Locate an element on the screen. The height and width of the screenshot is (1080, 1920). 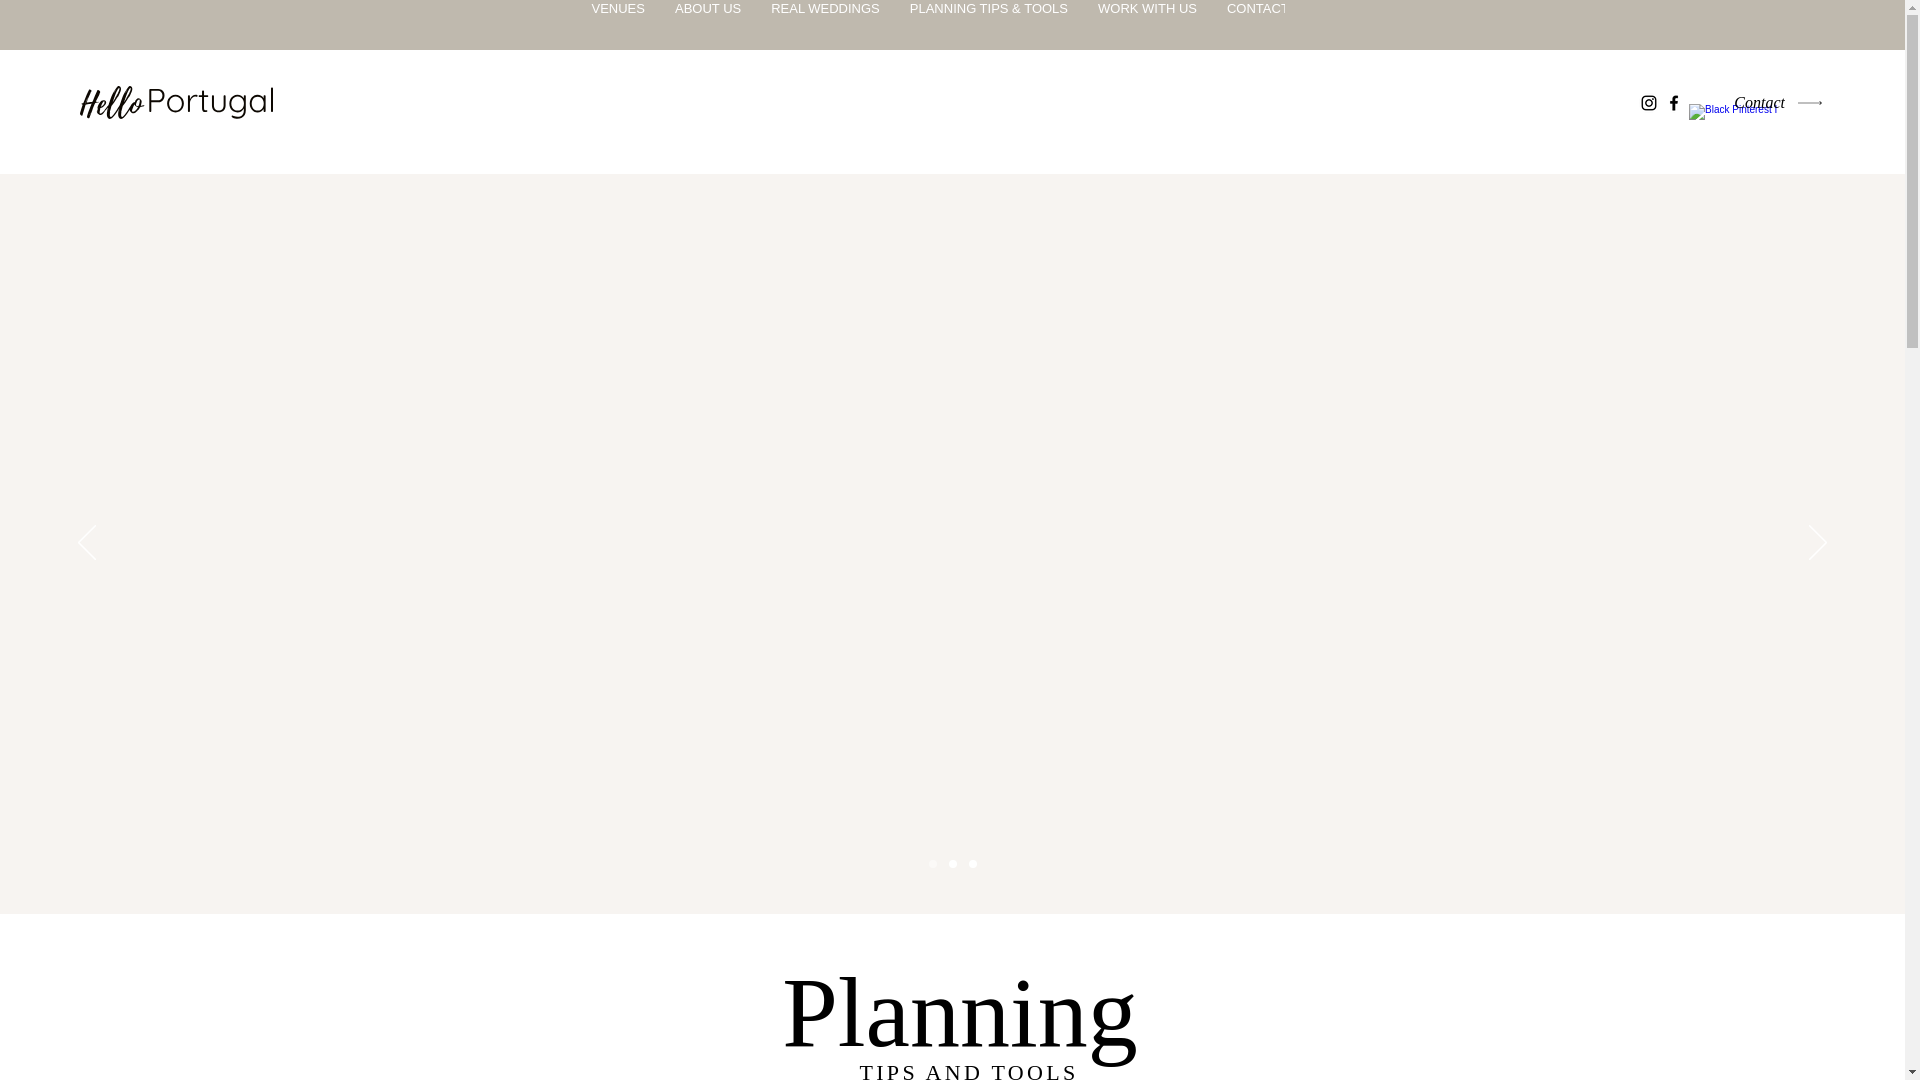
VENUES is located at coordinates (617, 24).